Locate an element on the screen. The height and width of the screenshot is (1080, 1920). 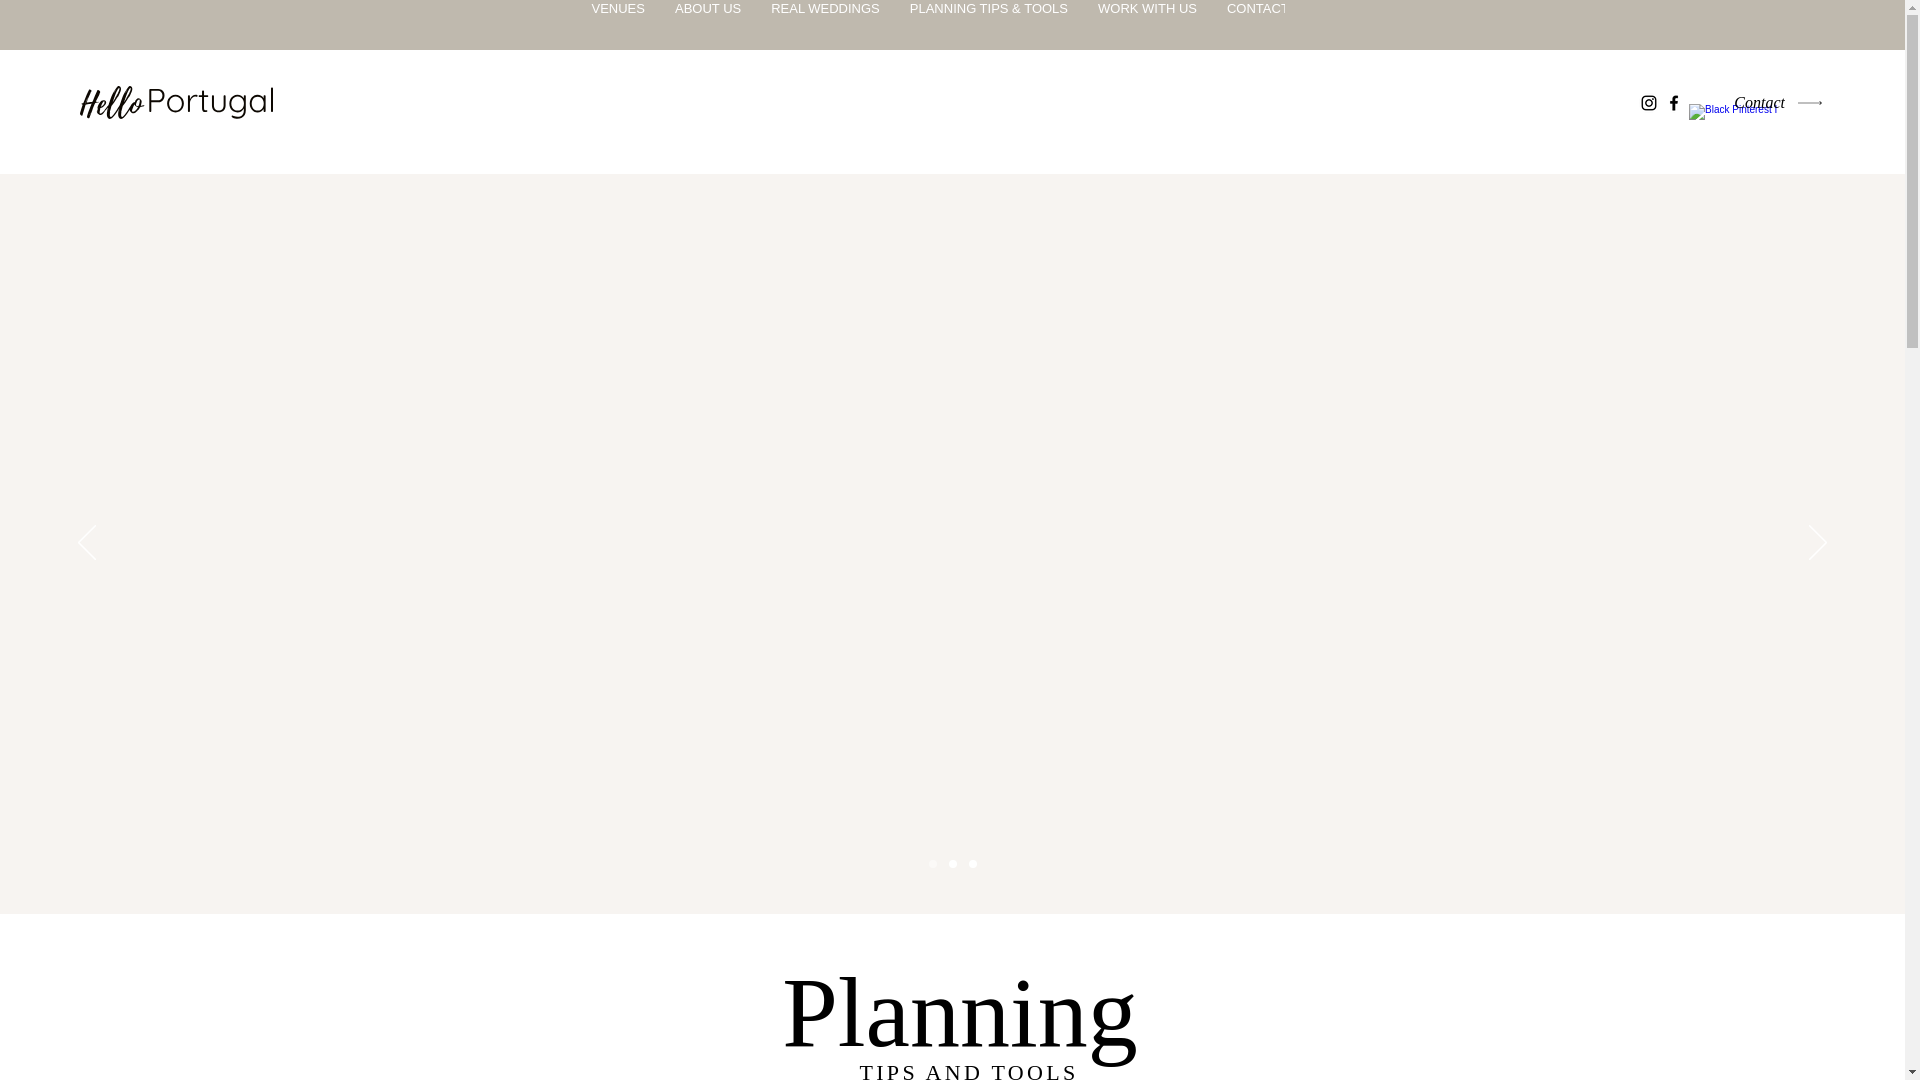
VENUES is located at coordinates (617, 24).